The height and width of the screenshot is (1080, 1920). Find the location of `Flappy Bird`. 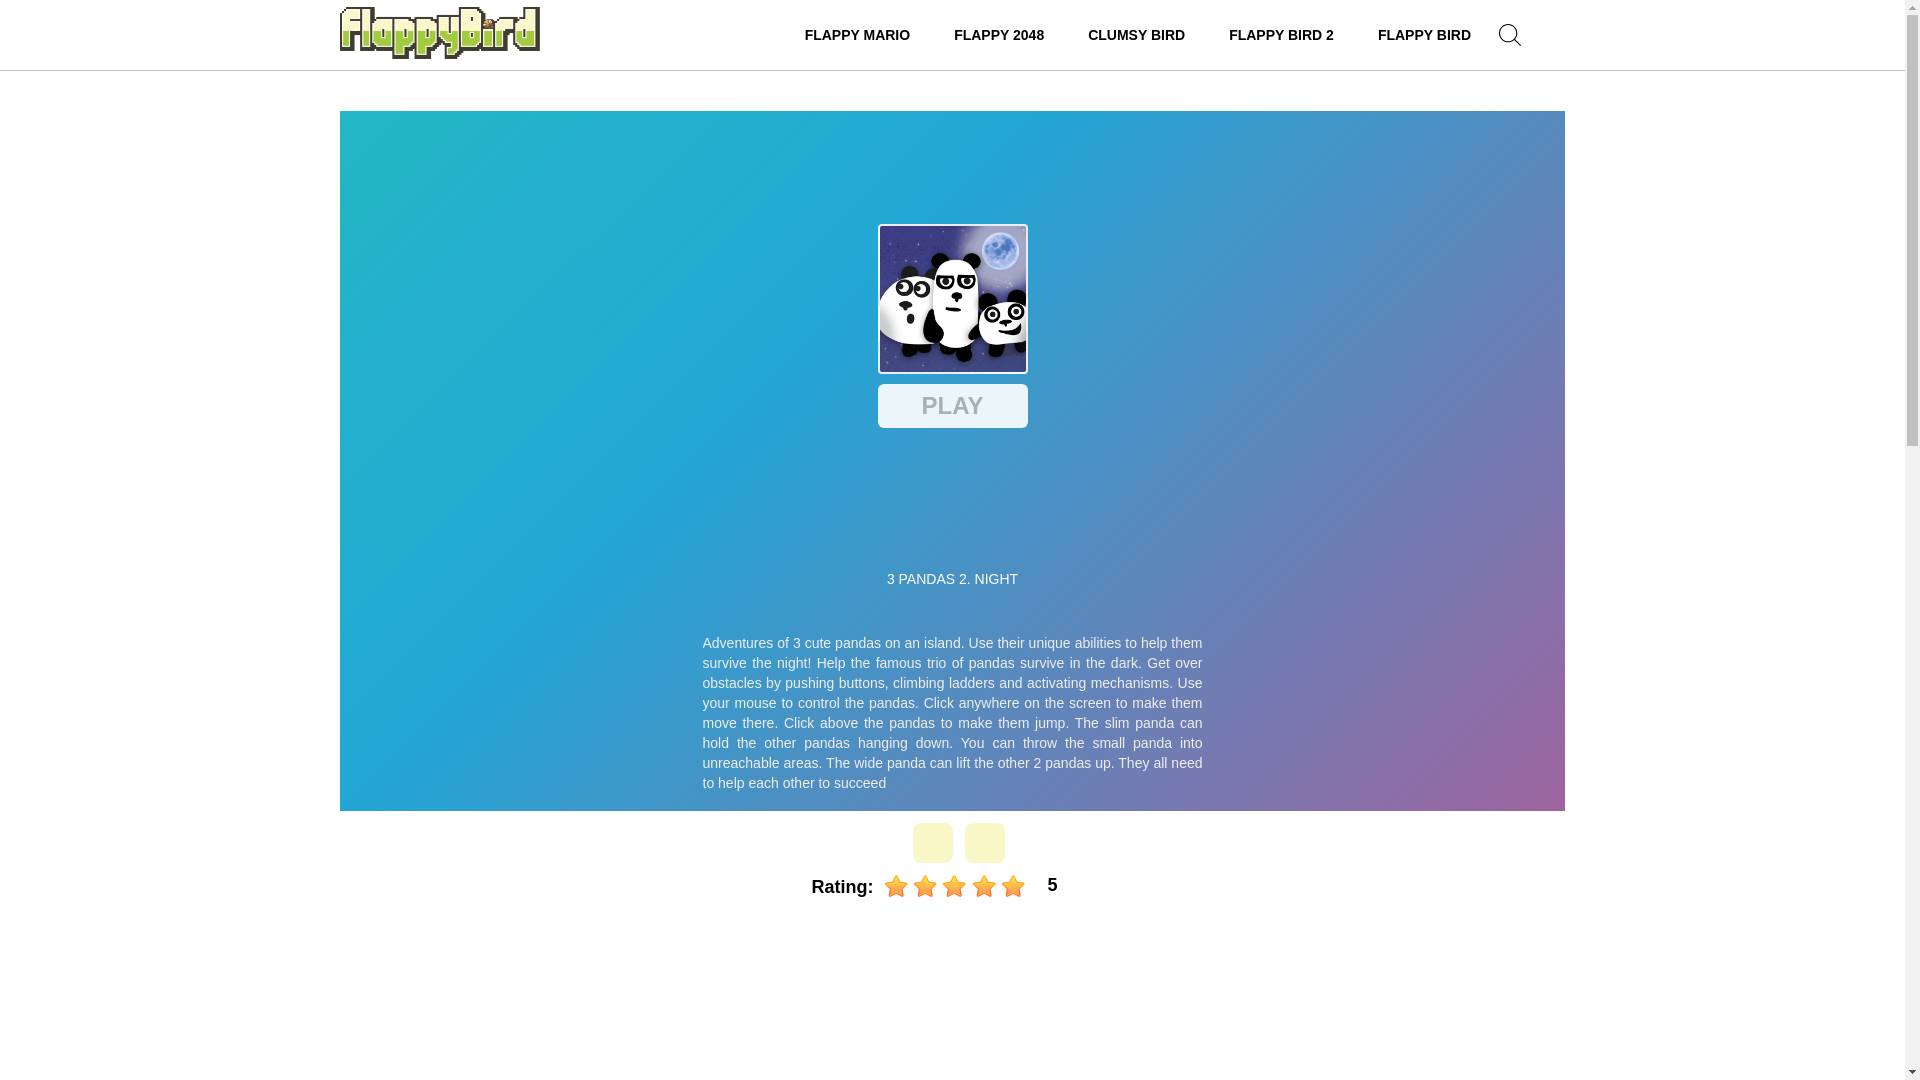

Flappy Bird is located at coordinates (439, 32).